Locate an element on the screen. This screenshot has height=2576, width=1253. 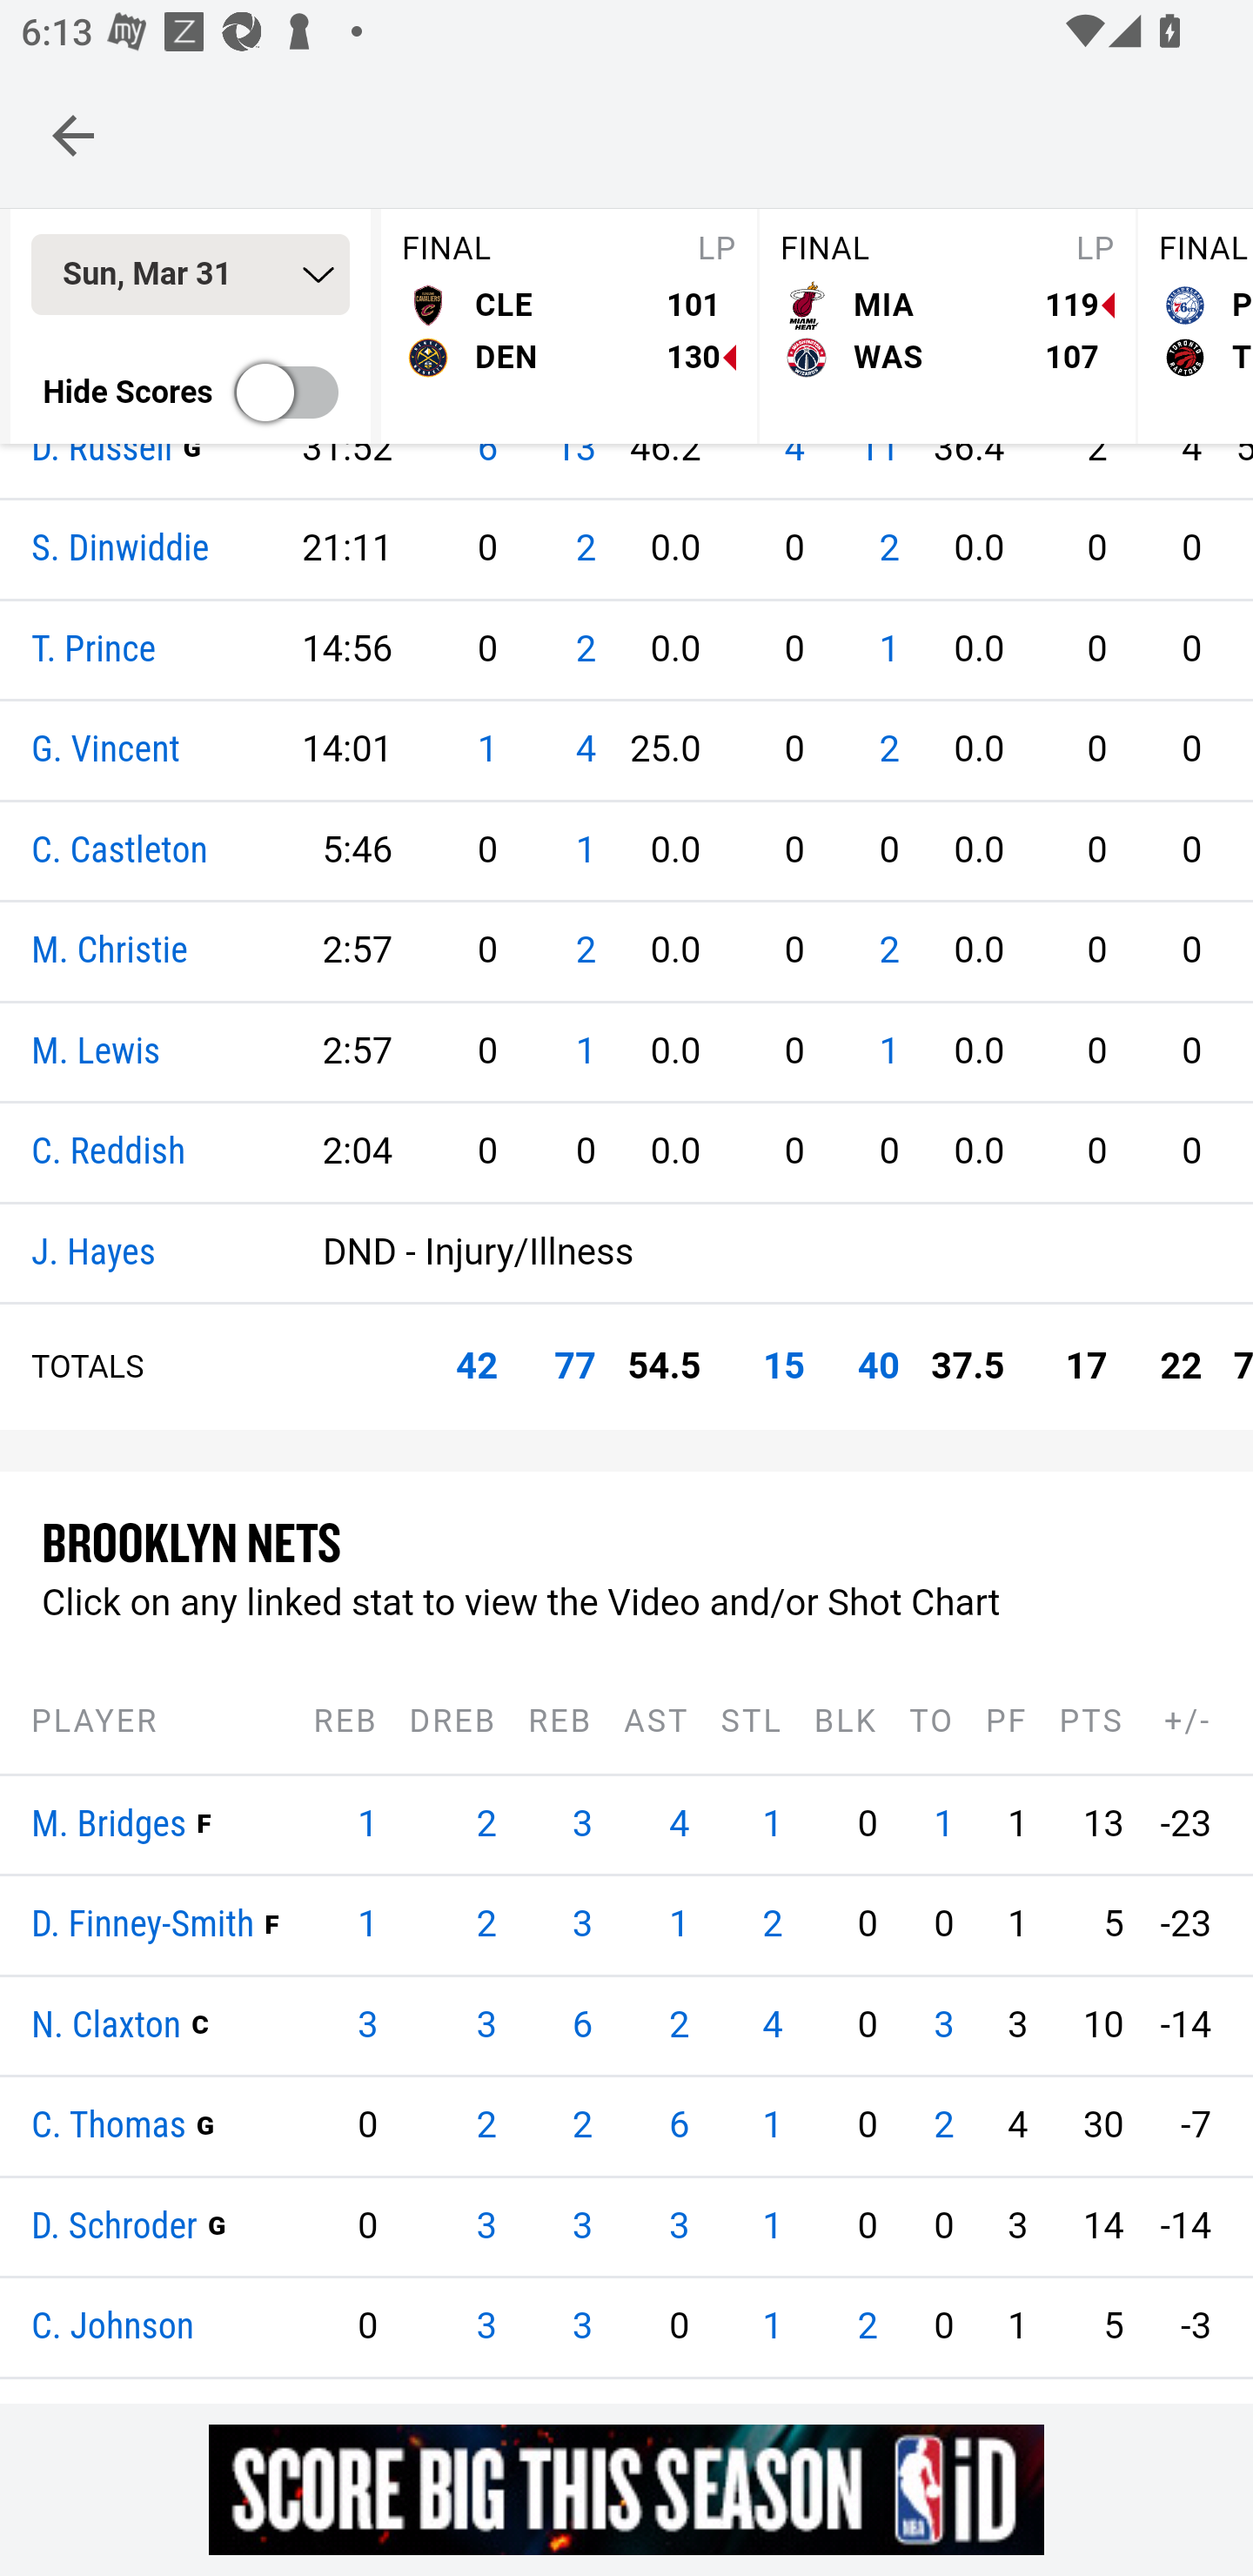
C. Castleton C .  Castleton is located at coordinates (120, 851).